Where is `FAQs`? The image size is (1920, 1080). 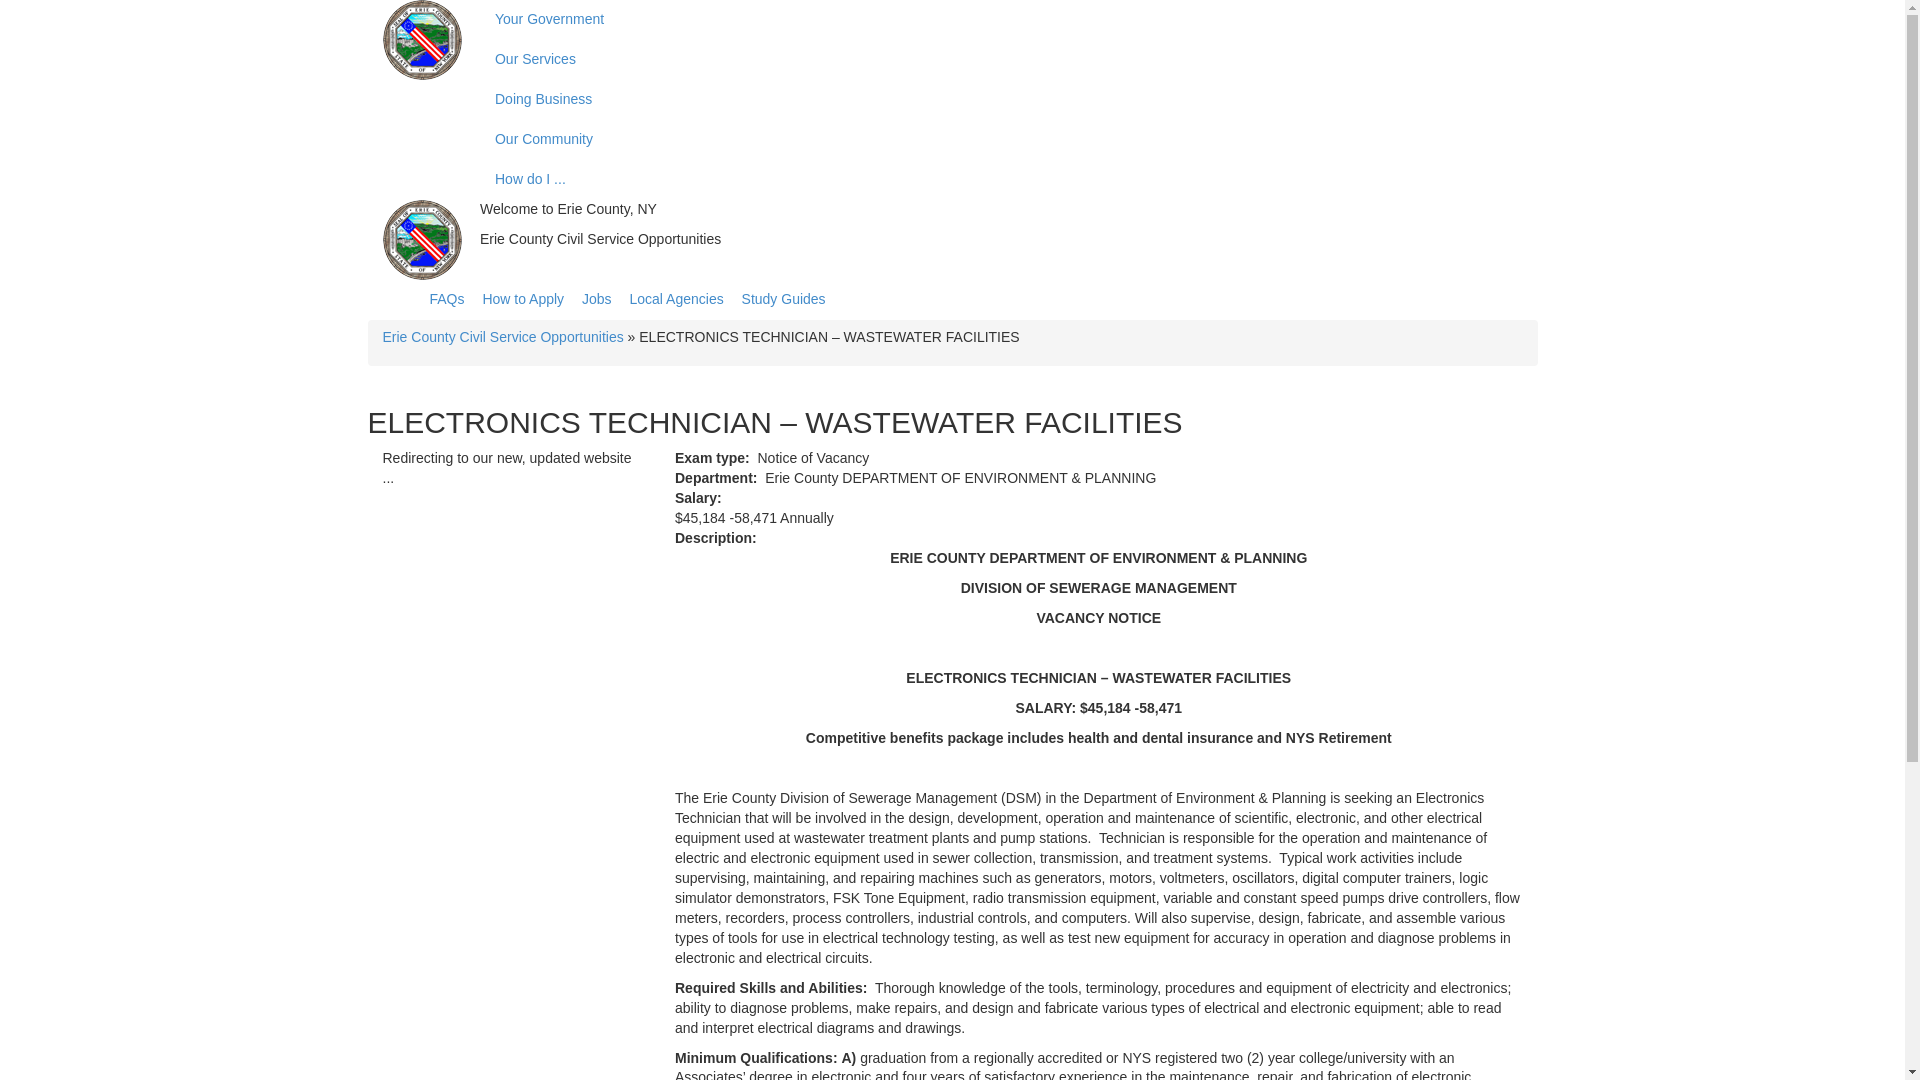 FAQs is located at coordinates (447, 298).